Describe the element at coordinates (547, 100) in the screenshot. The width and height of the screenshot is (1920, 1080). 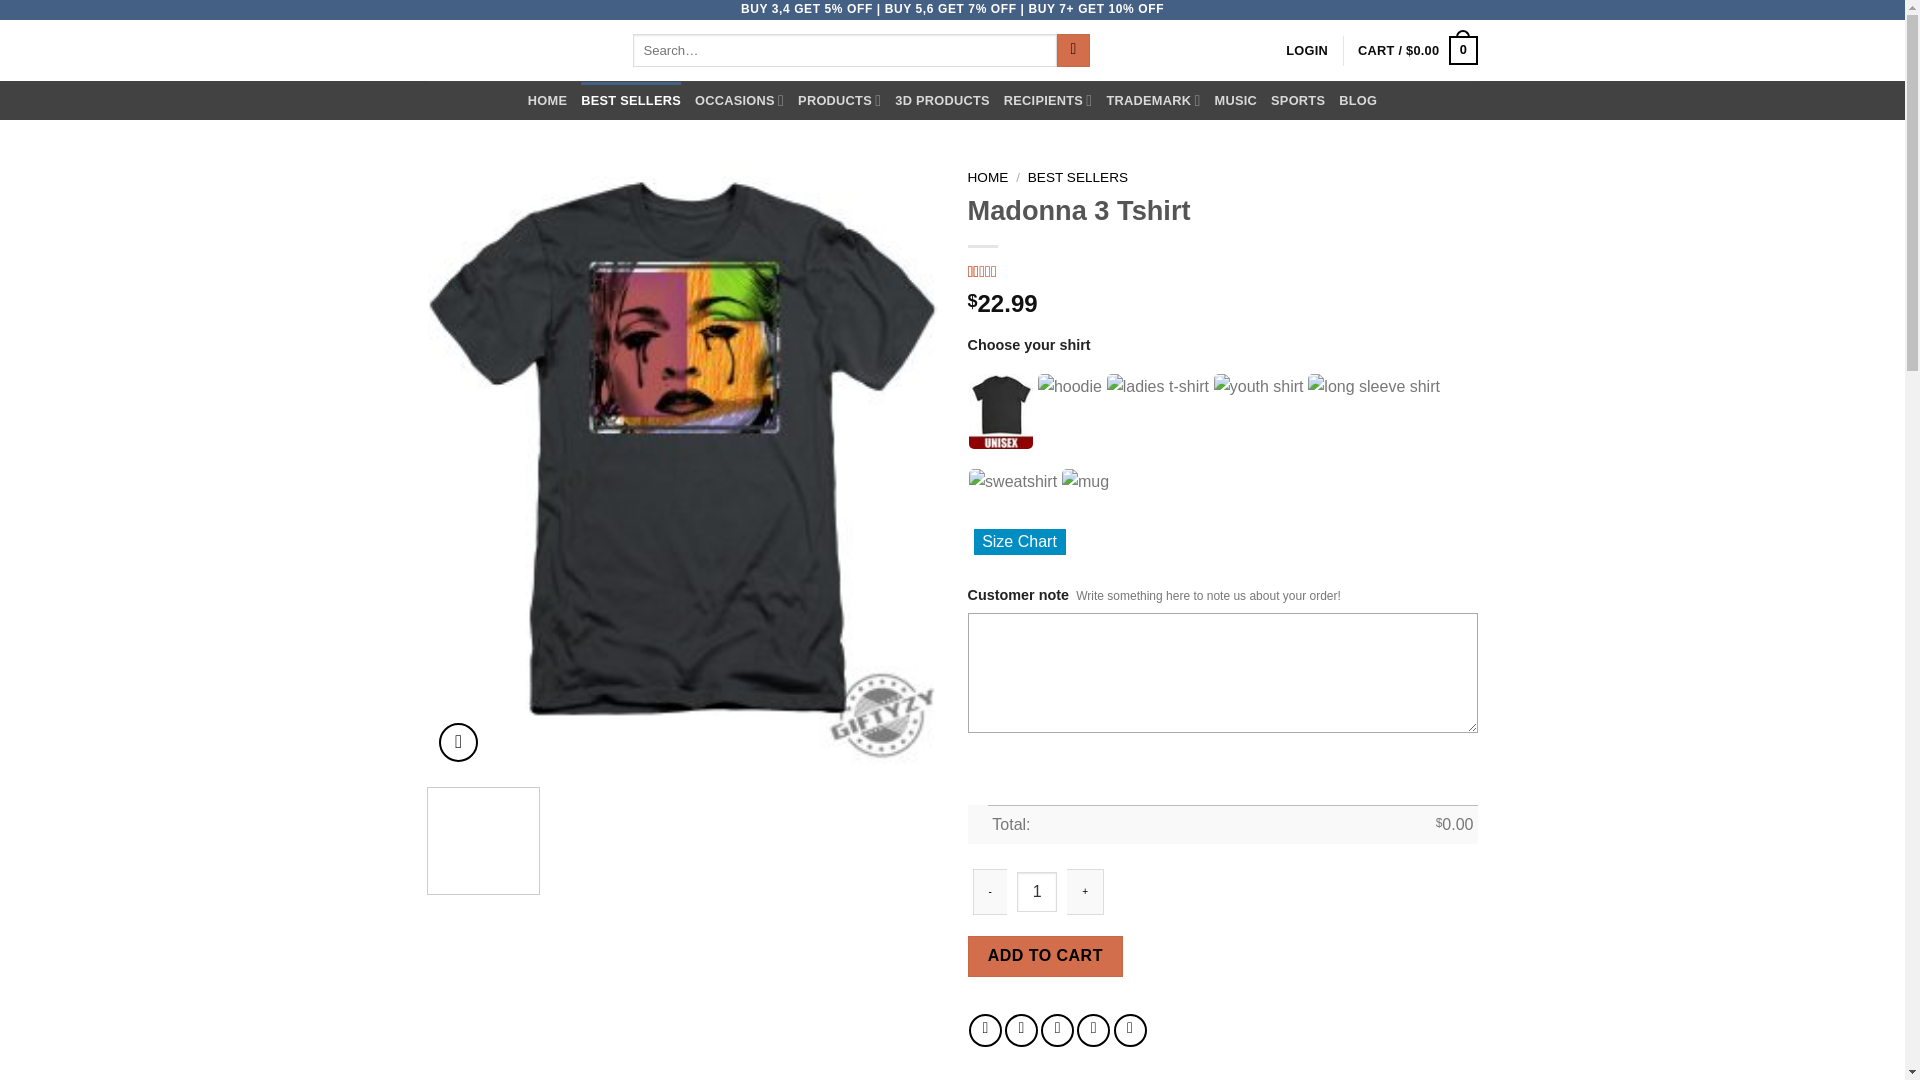
I see `HOME` at that location.